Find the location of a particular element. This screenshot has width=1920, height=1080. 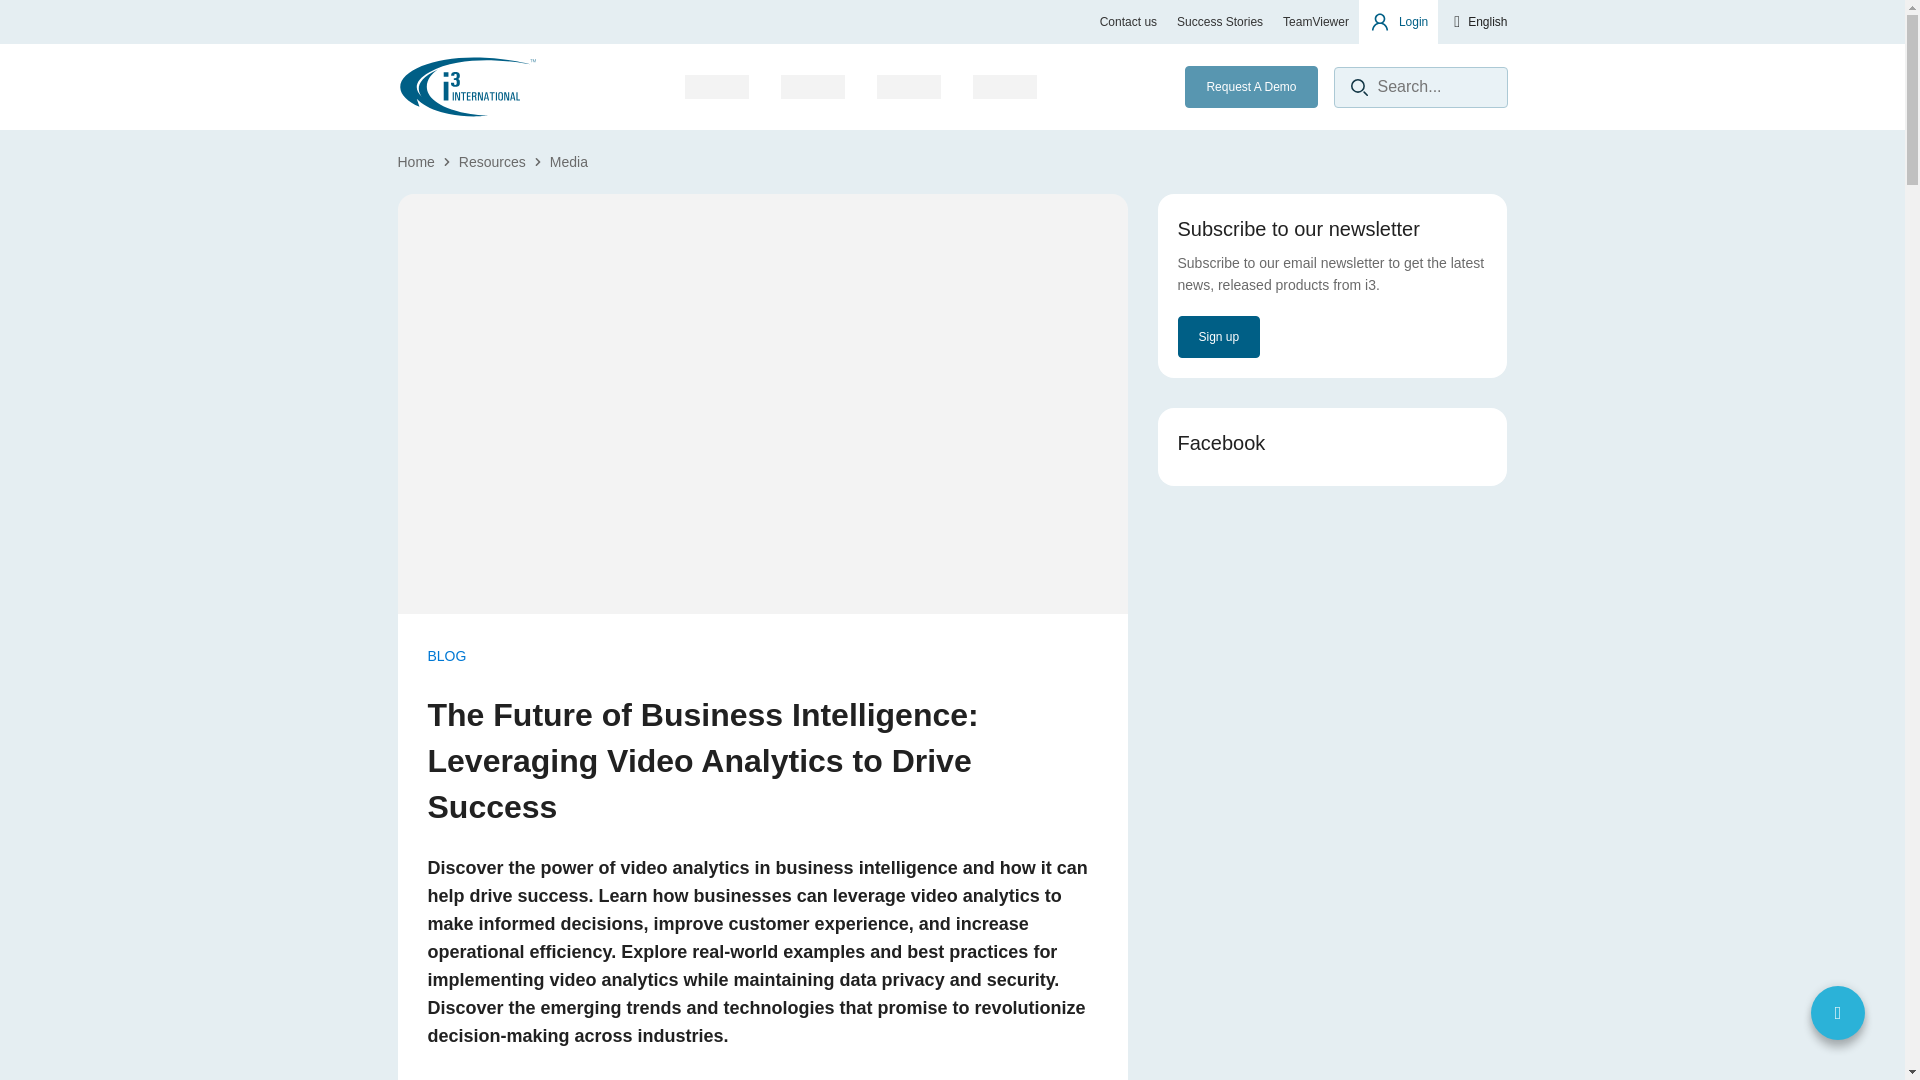

Contact us is located at coordinates (1128, 22).